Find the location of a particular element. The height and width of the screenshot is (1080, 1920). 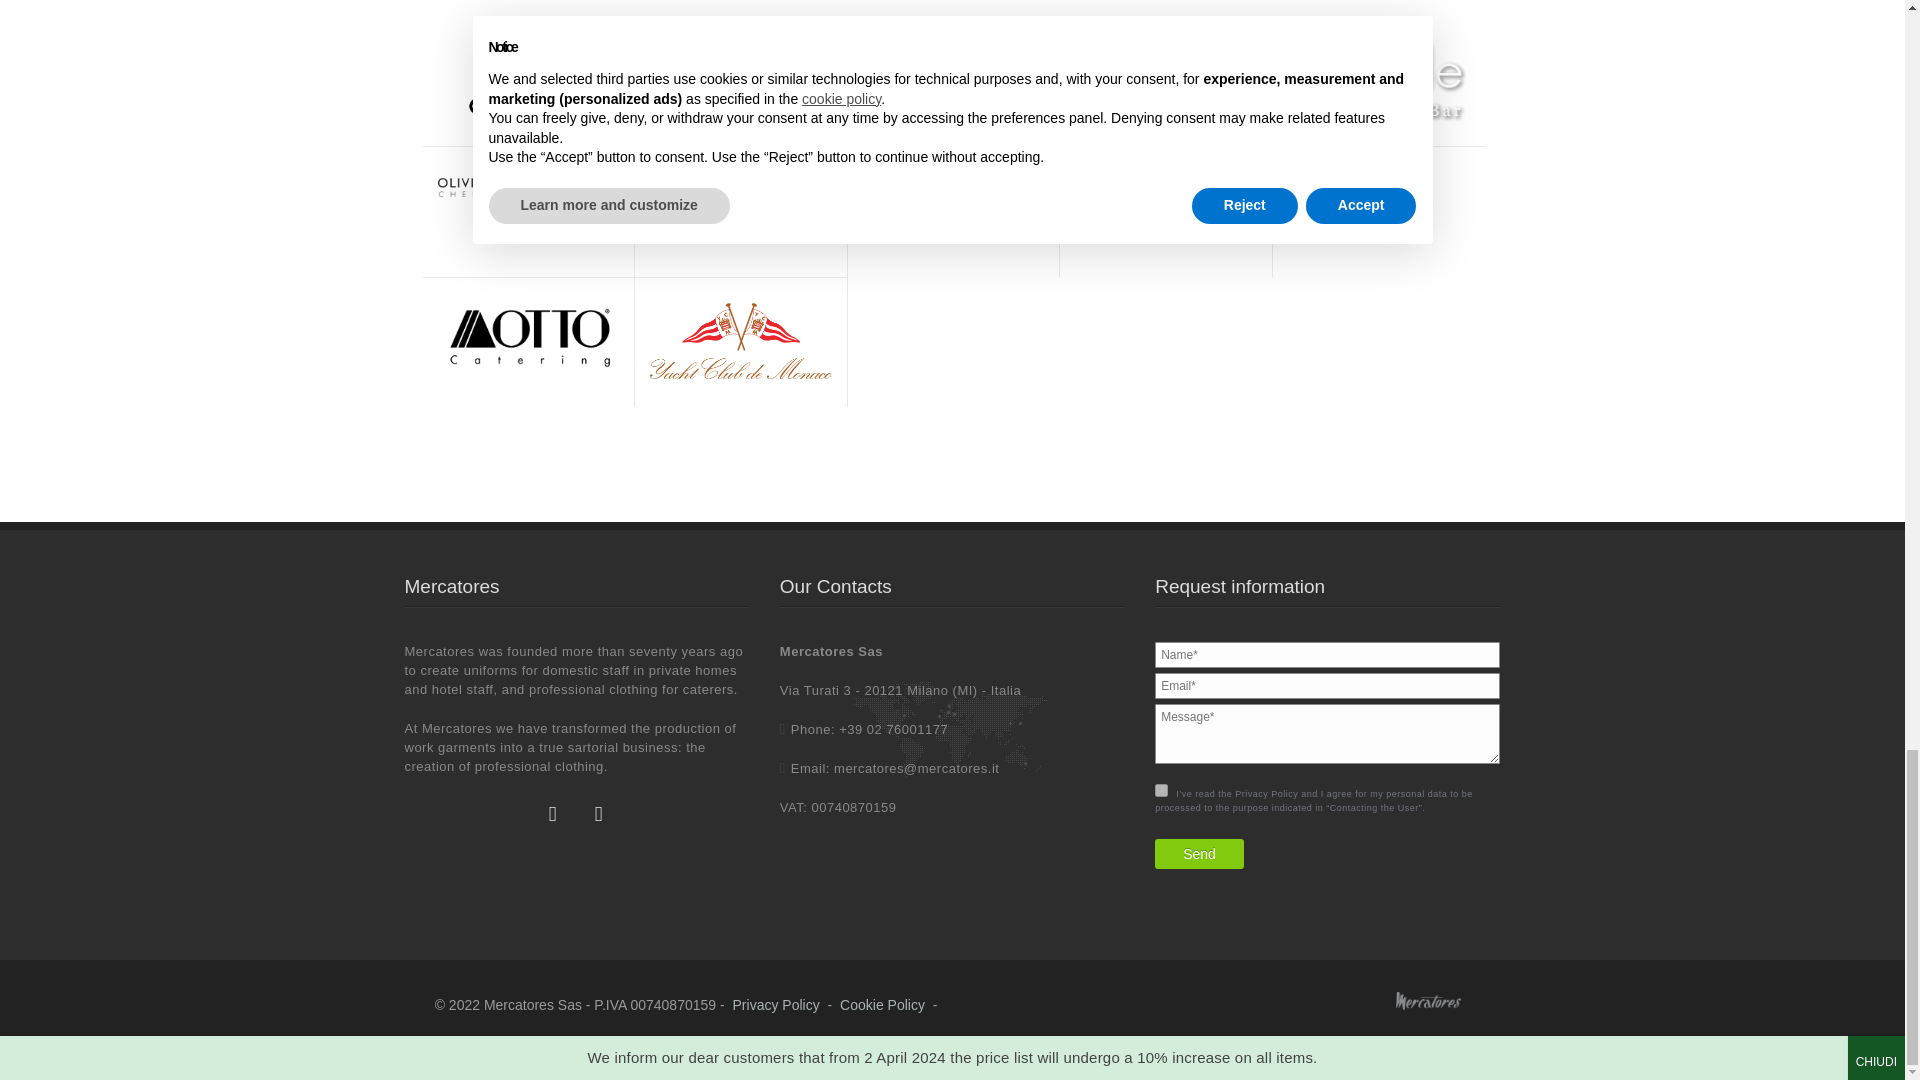

Cookie Policy  is located at coordinates (882, 1004).